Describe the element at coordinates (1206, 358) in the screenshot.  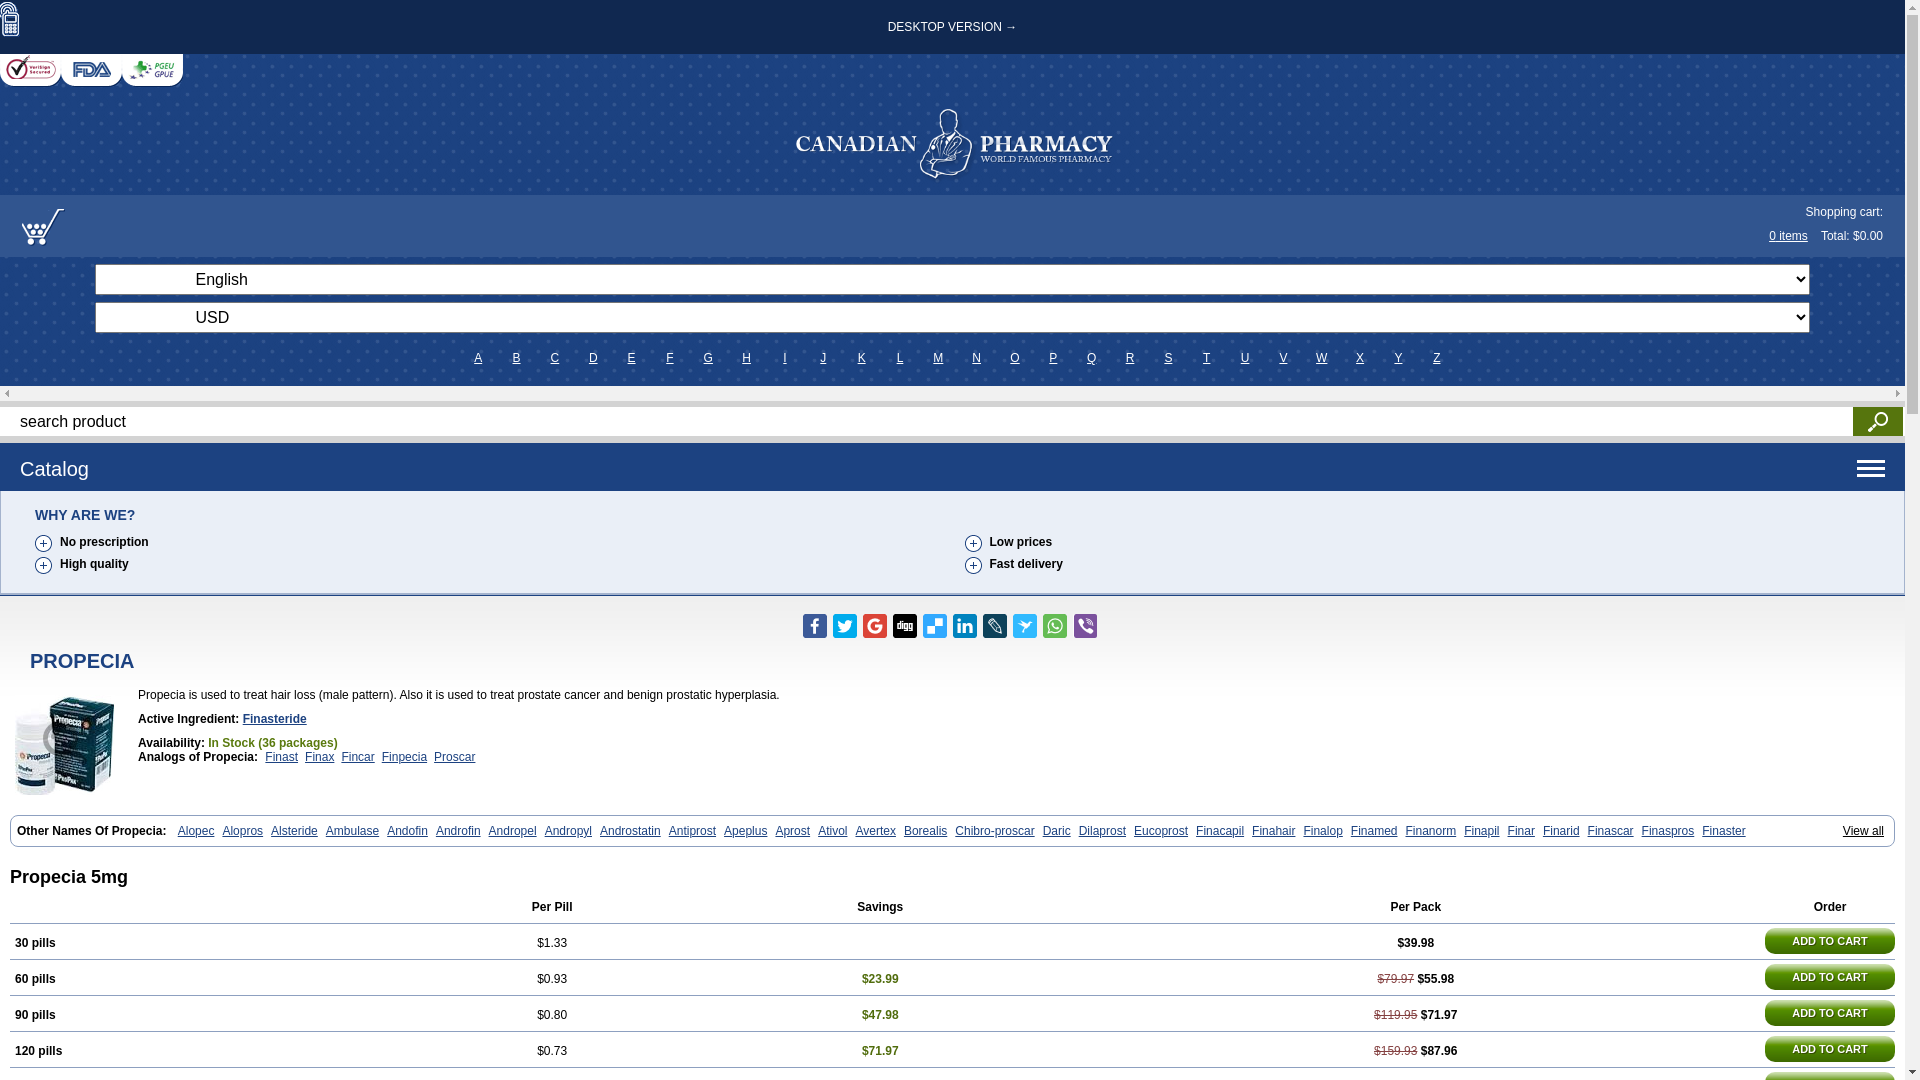
I see `T` at that location.